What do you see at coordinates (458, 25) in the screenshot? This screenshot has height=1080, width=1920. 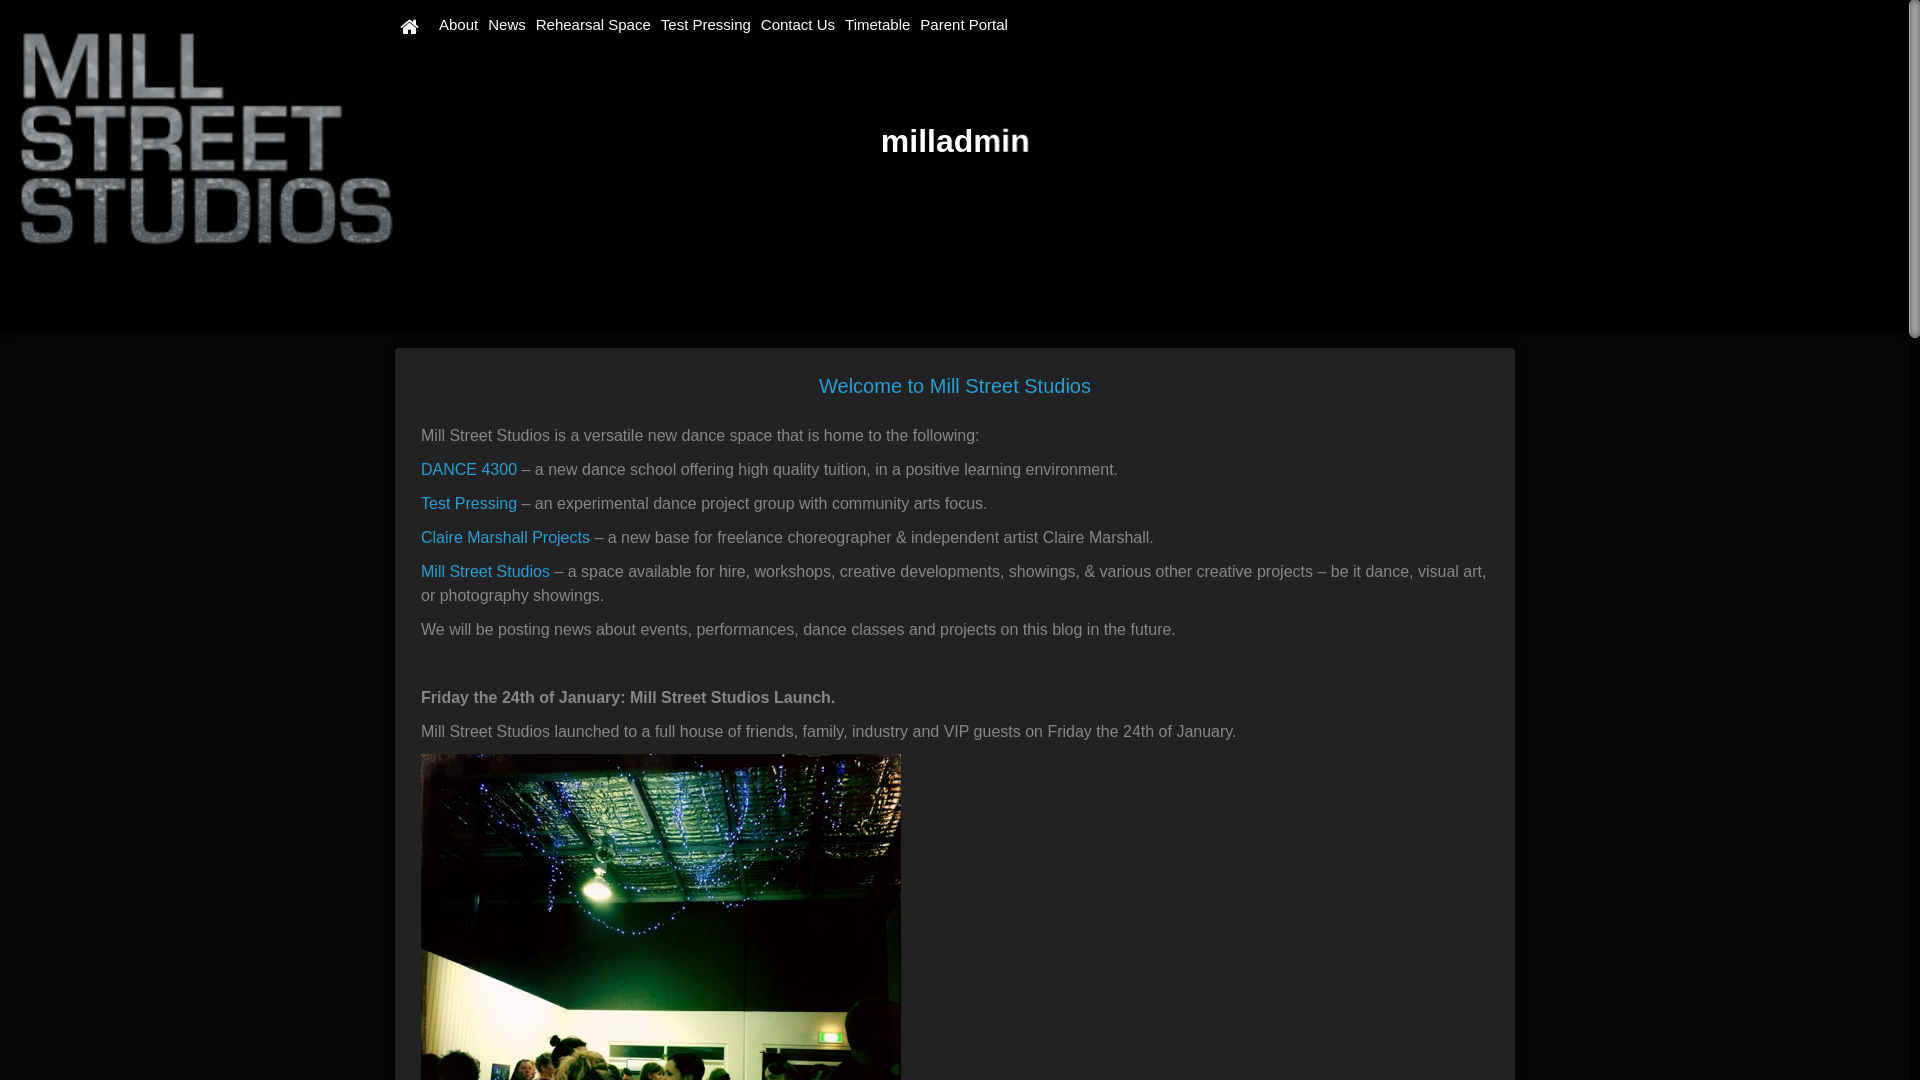 I see `About` at bounding box center [458, 25].